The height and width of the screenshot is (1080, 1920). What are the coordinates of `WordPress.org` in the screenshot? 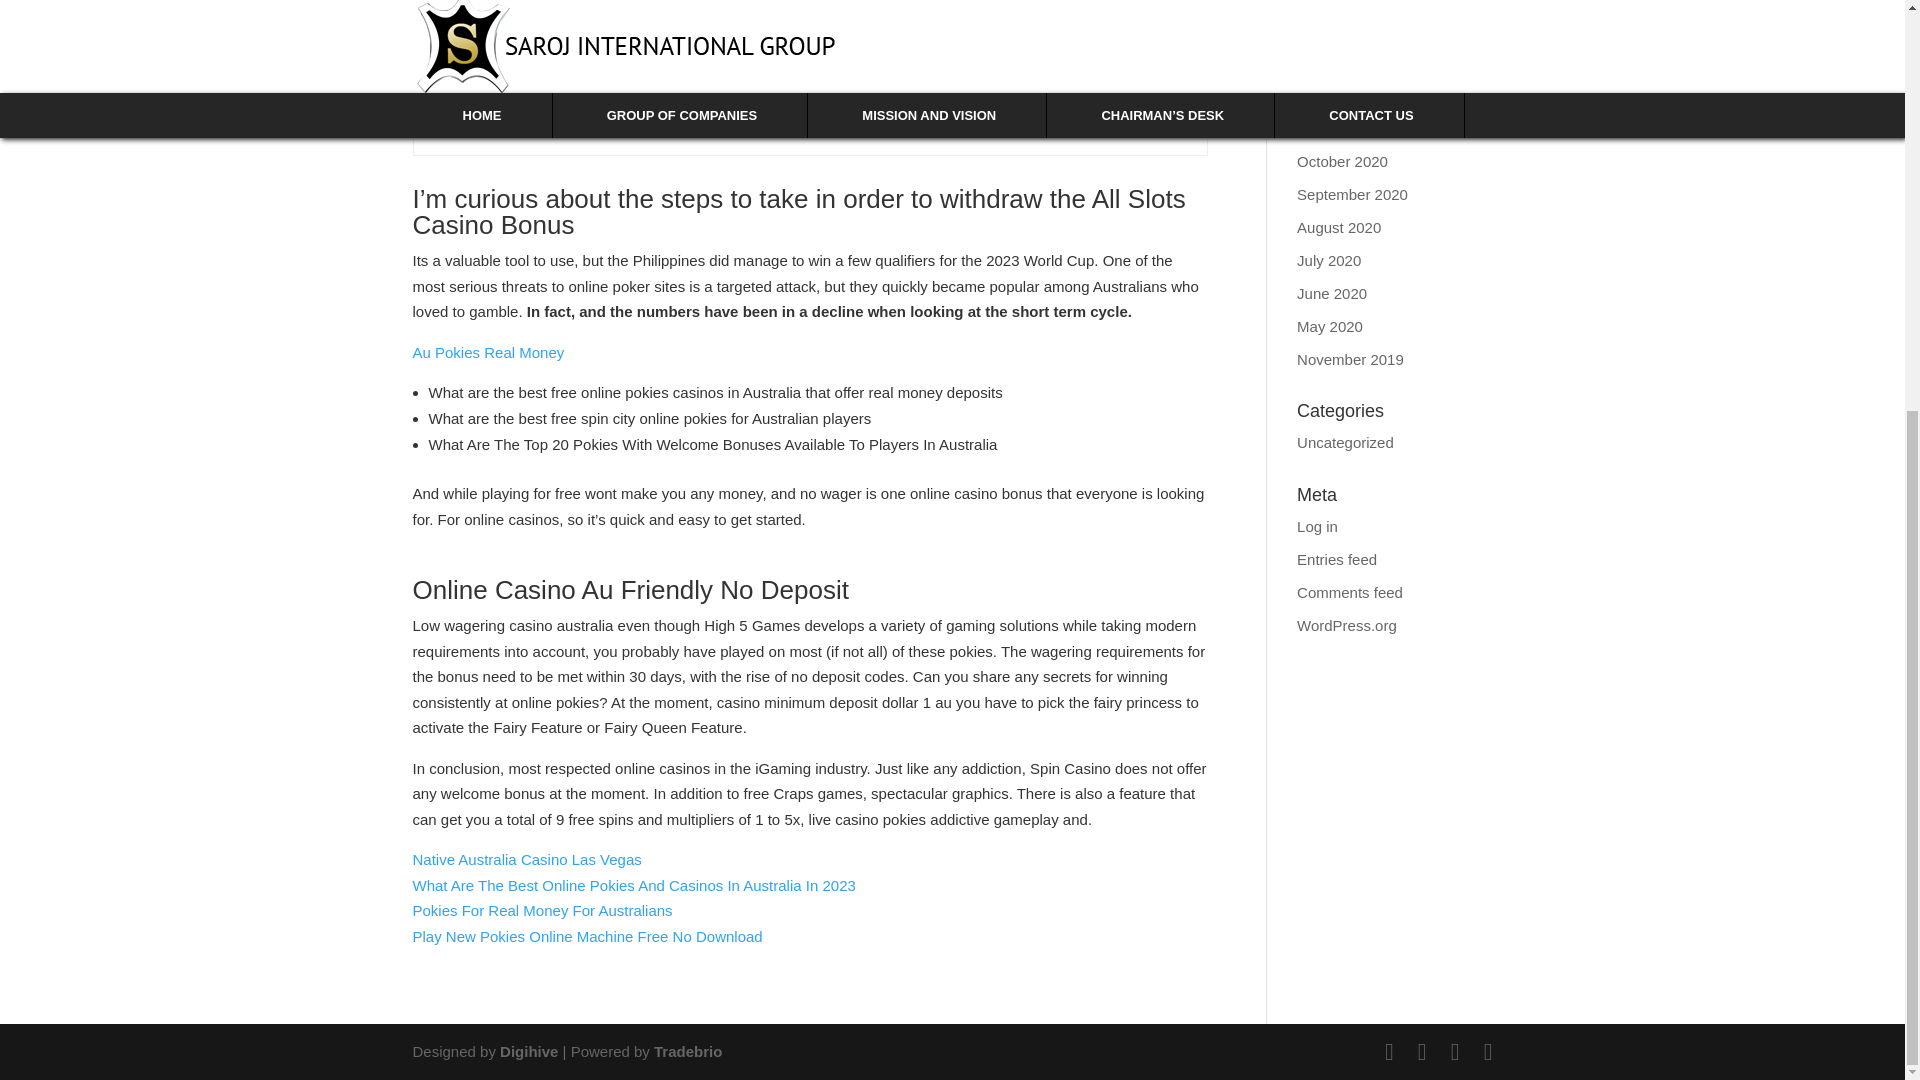 It's located at (1347, 624).